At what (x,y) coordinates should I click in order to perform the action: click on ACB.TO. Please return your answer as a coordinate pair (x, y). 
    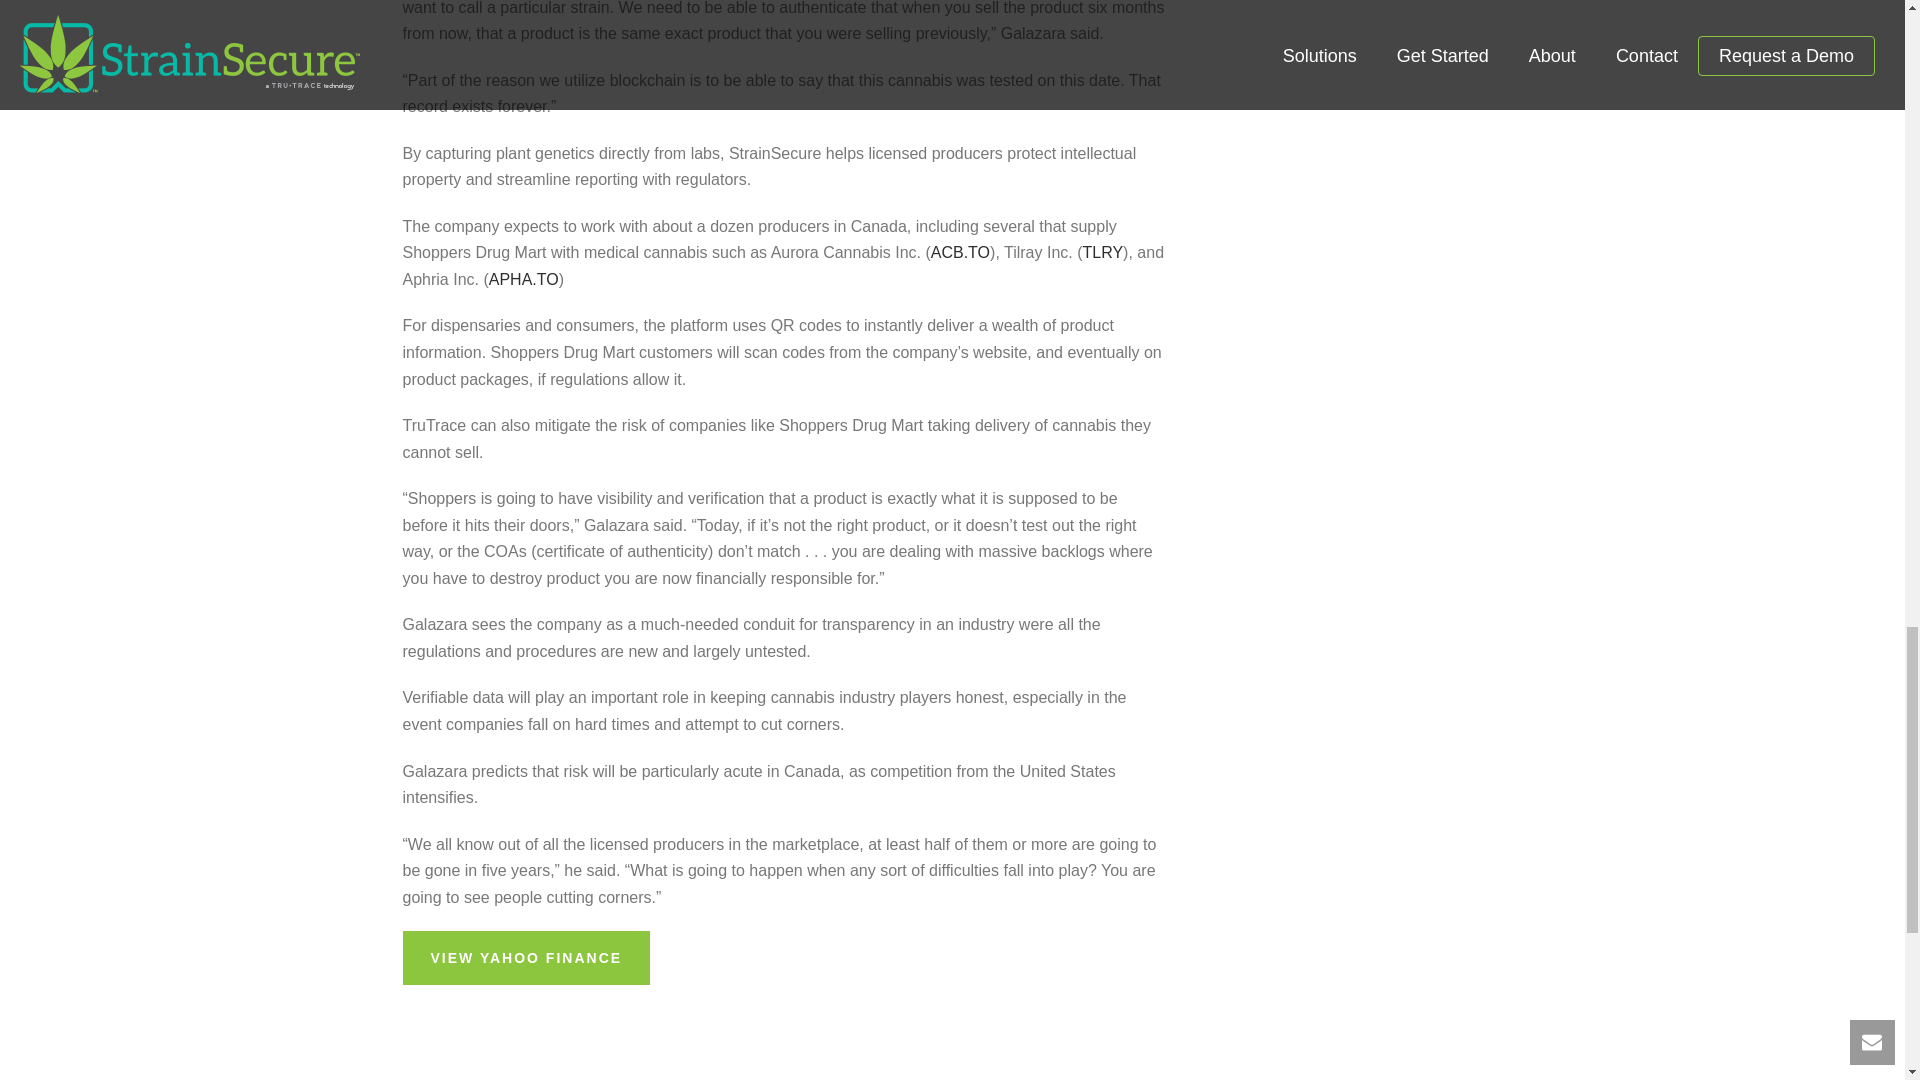
    Looking at the image, I should click on (960, 252).